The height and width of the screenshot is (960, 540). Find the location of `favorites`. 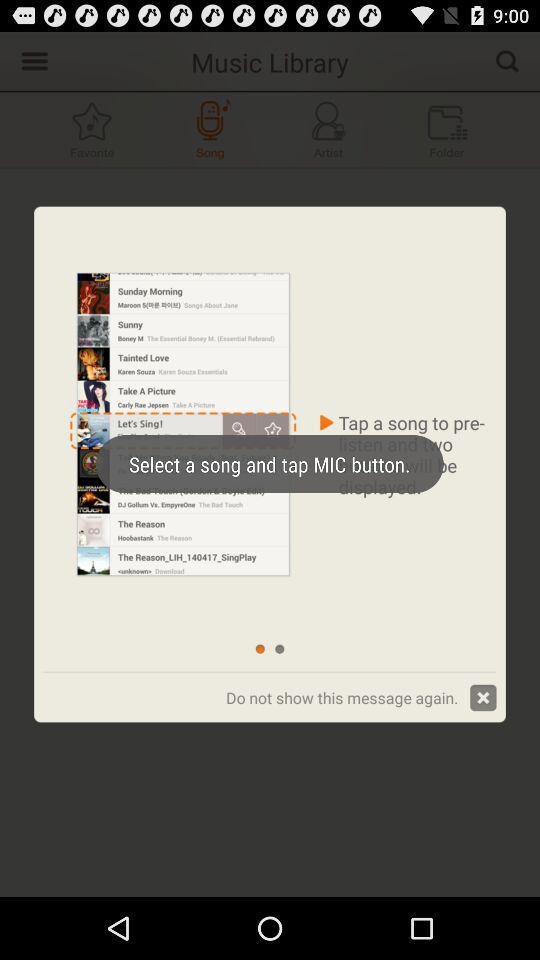

favorites is located at coordinates (92, 130).